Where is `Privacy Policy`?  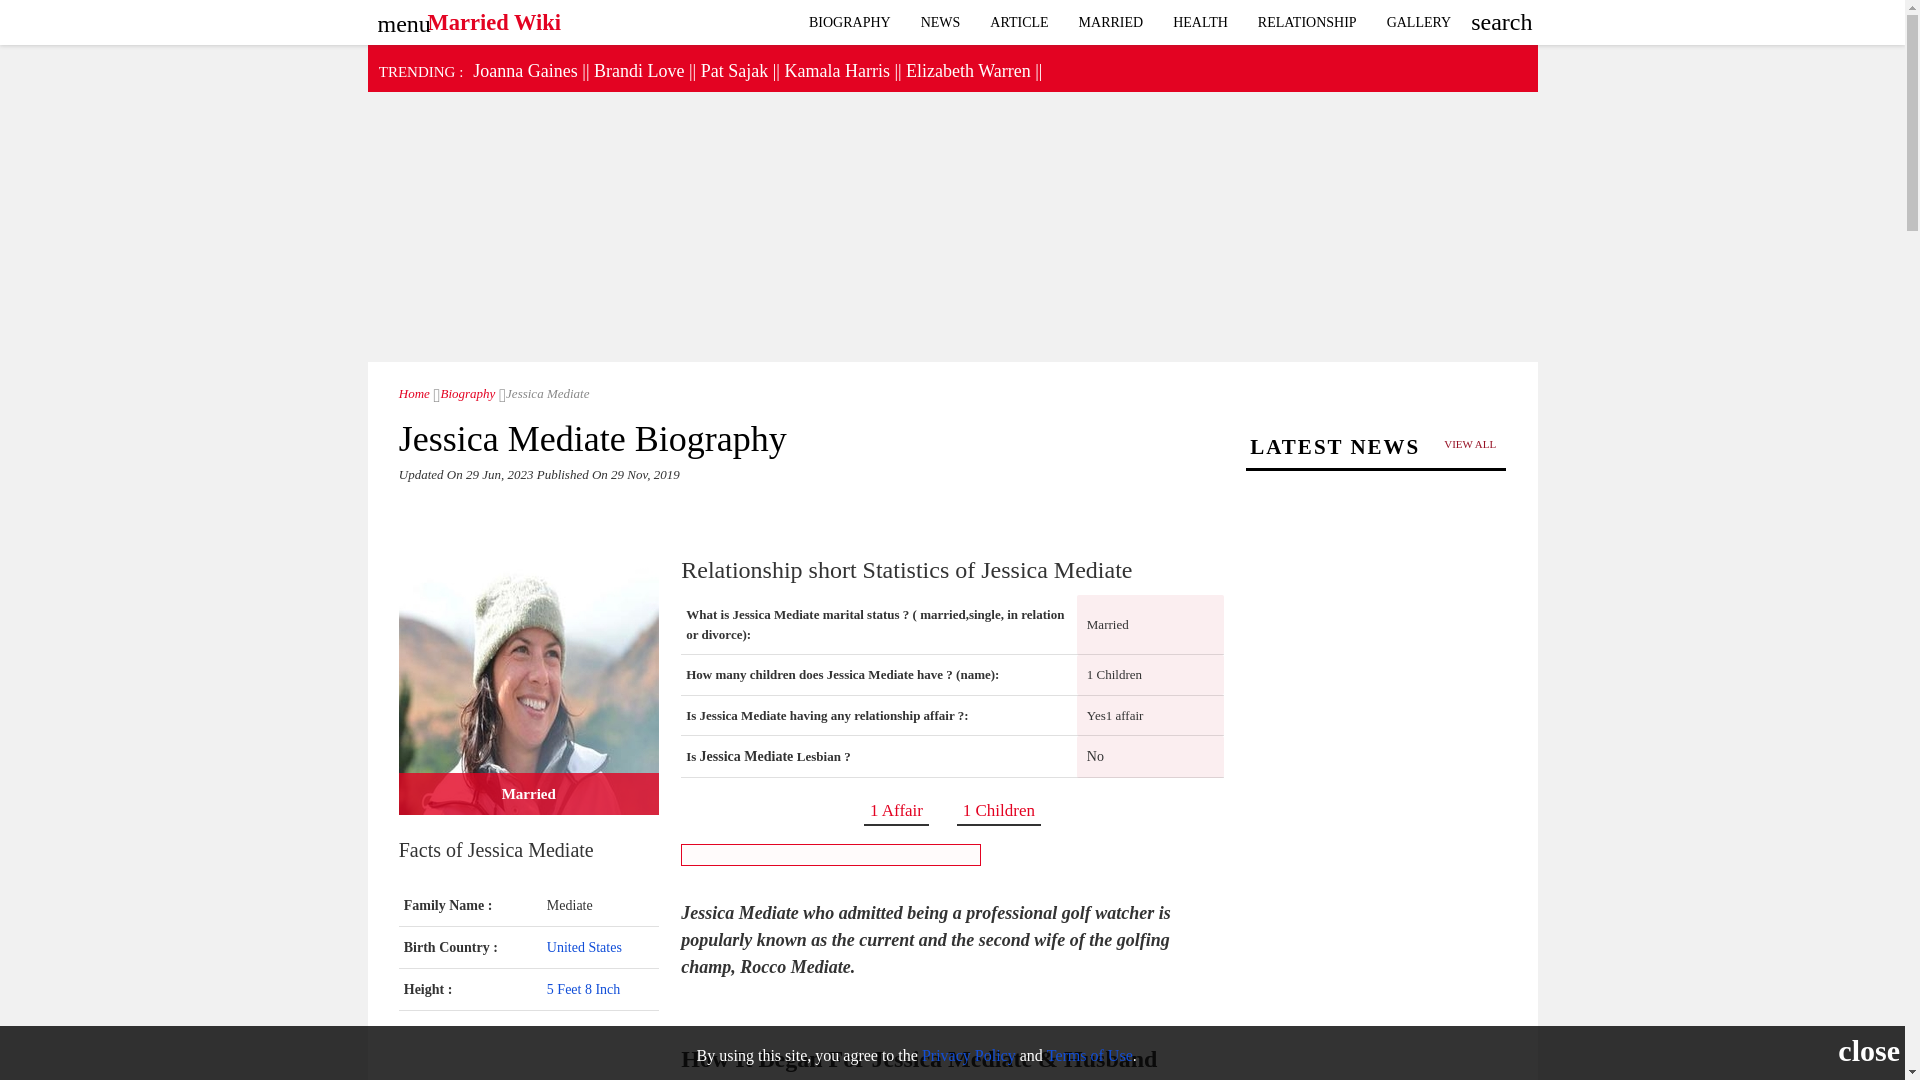 Privacy Policy is located at coordinates (968, 1054).